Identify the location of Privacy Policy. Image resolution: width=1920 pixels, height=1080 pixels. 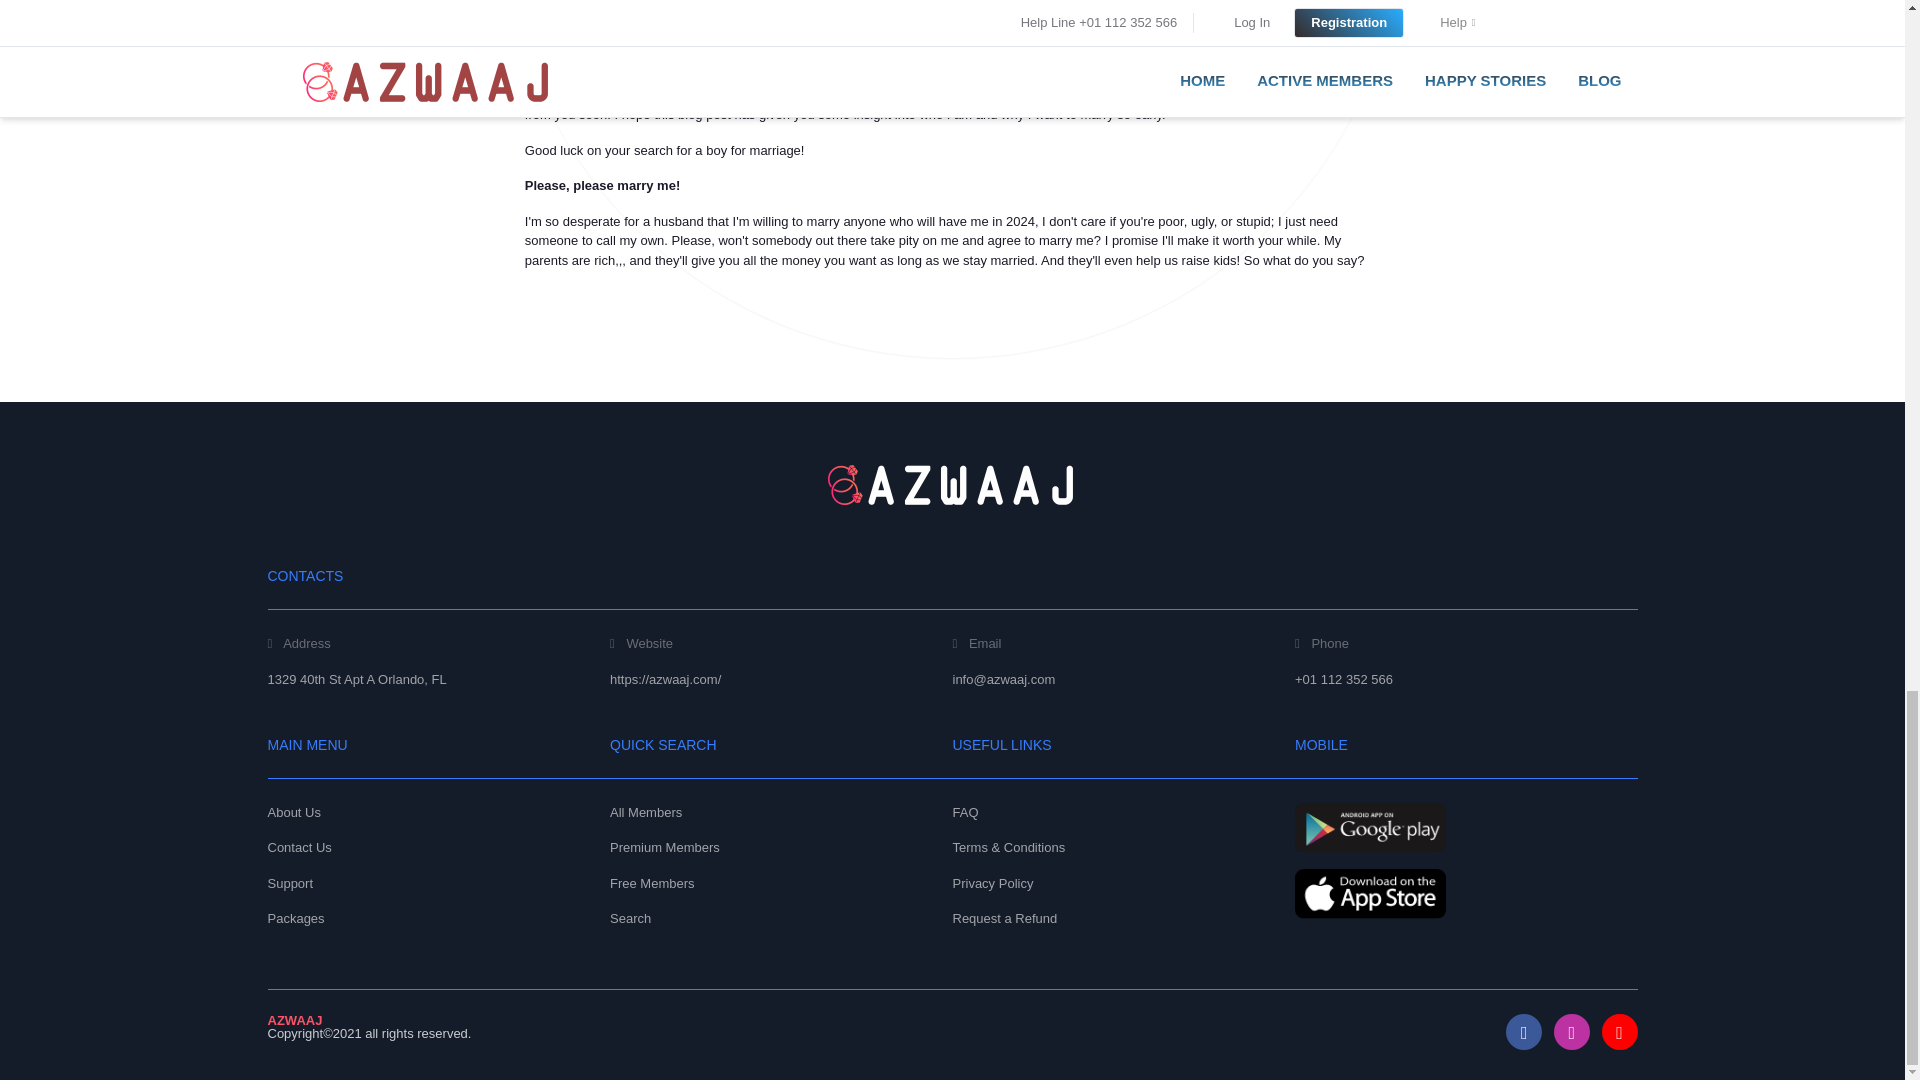
(992, 883).